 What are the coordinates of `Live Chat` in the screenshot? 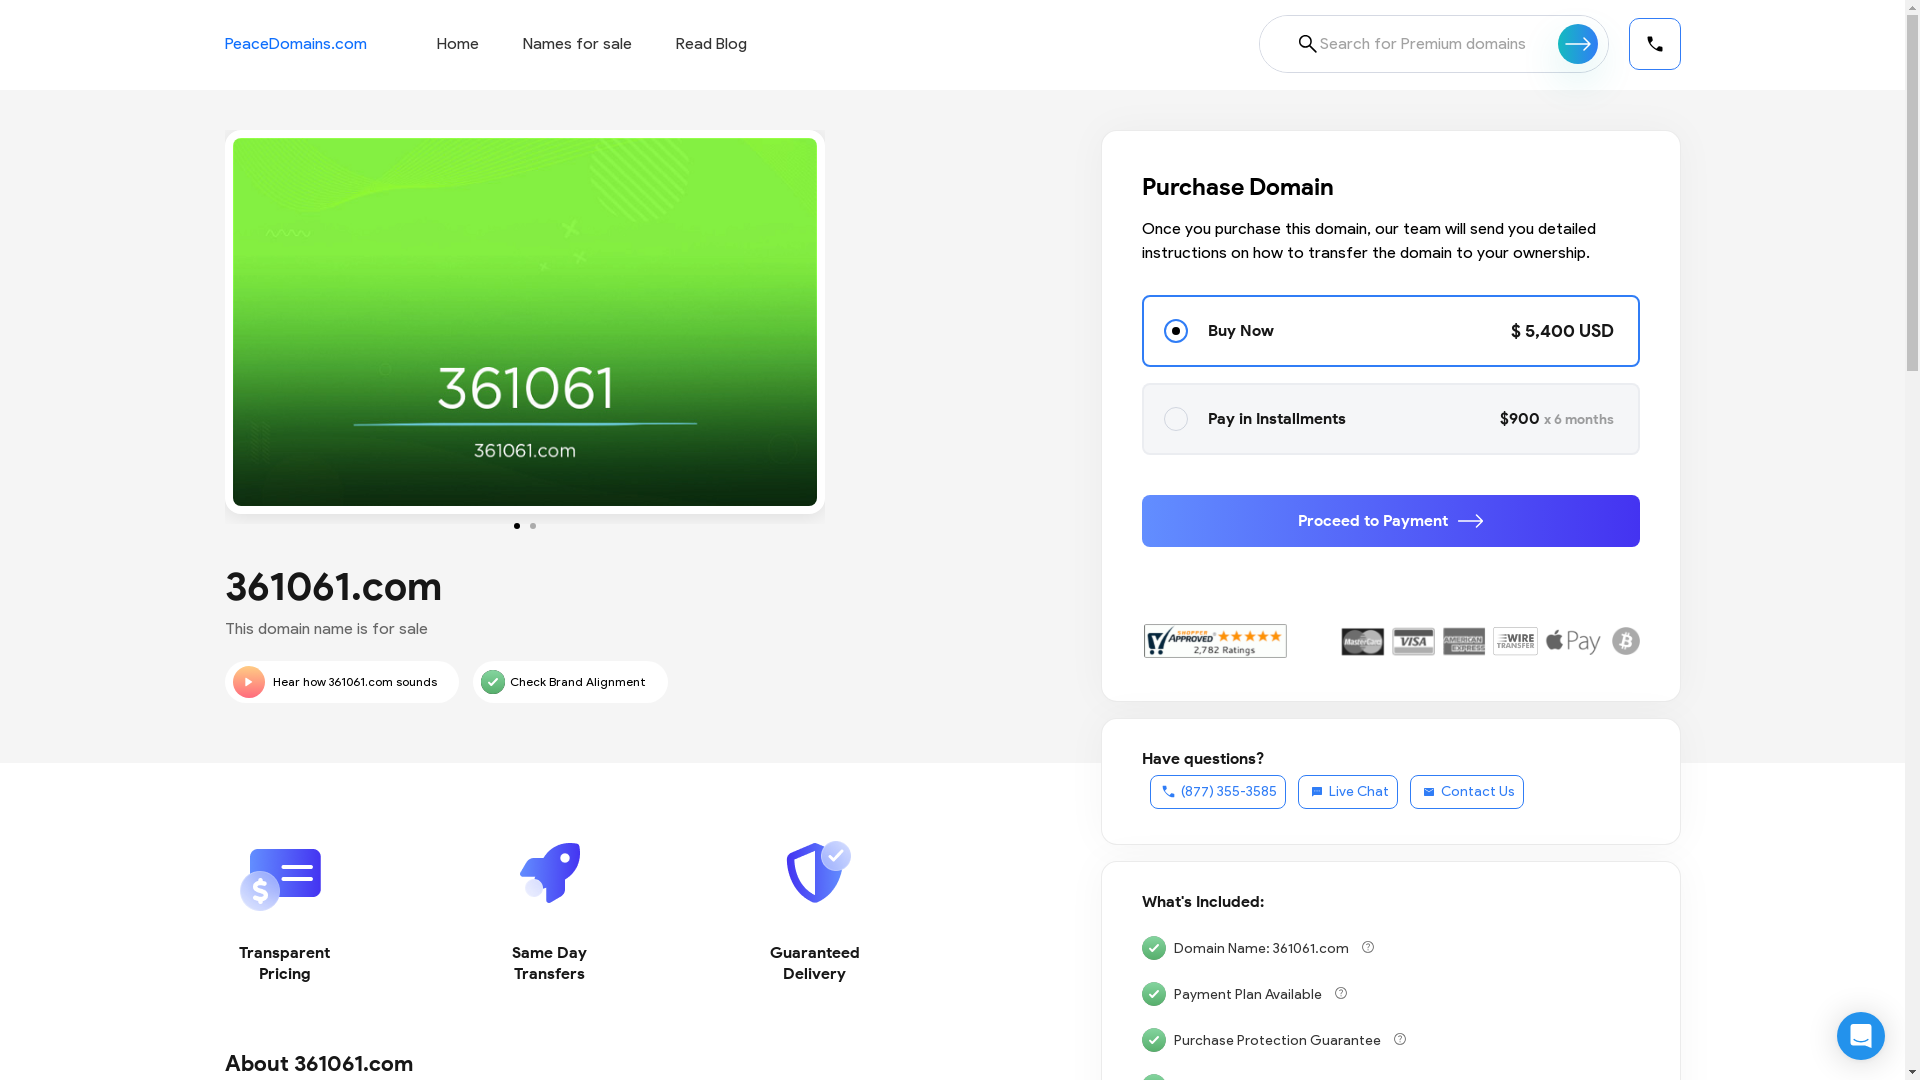 It's located at (1348, 792).